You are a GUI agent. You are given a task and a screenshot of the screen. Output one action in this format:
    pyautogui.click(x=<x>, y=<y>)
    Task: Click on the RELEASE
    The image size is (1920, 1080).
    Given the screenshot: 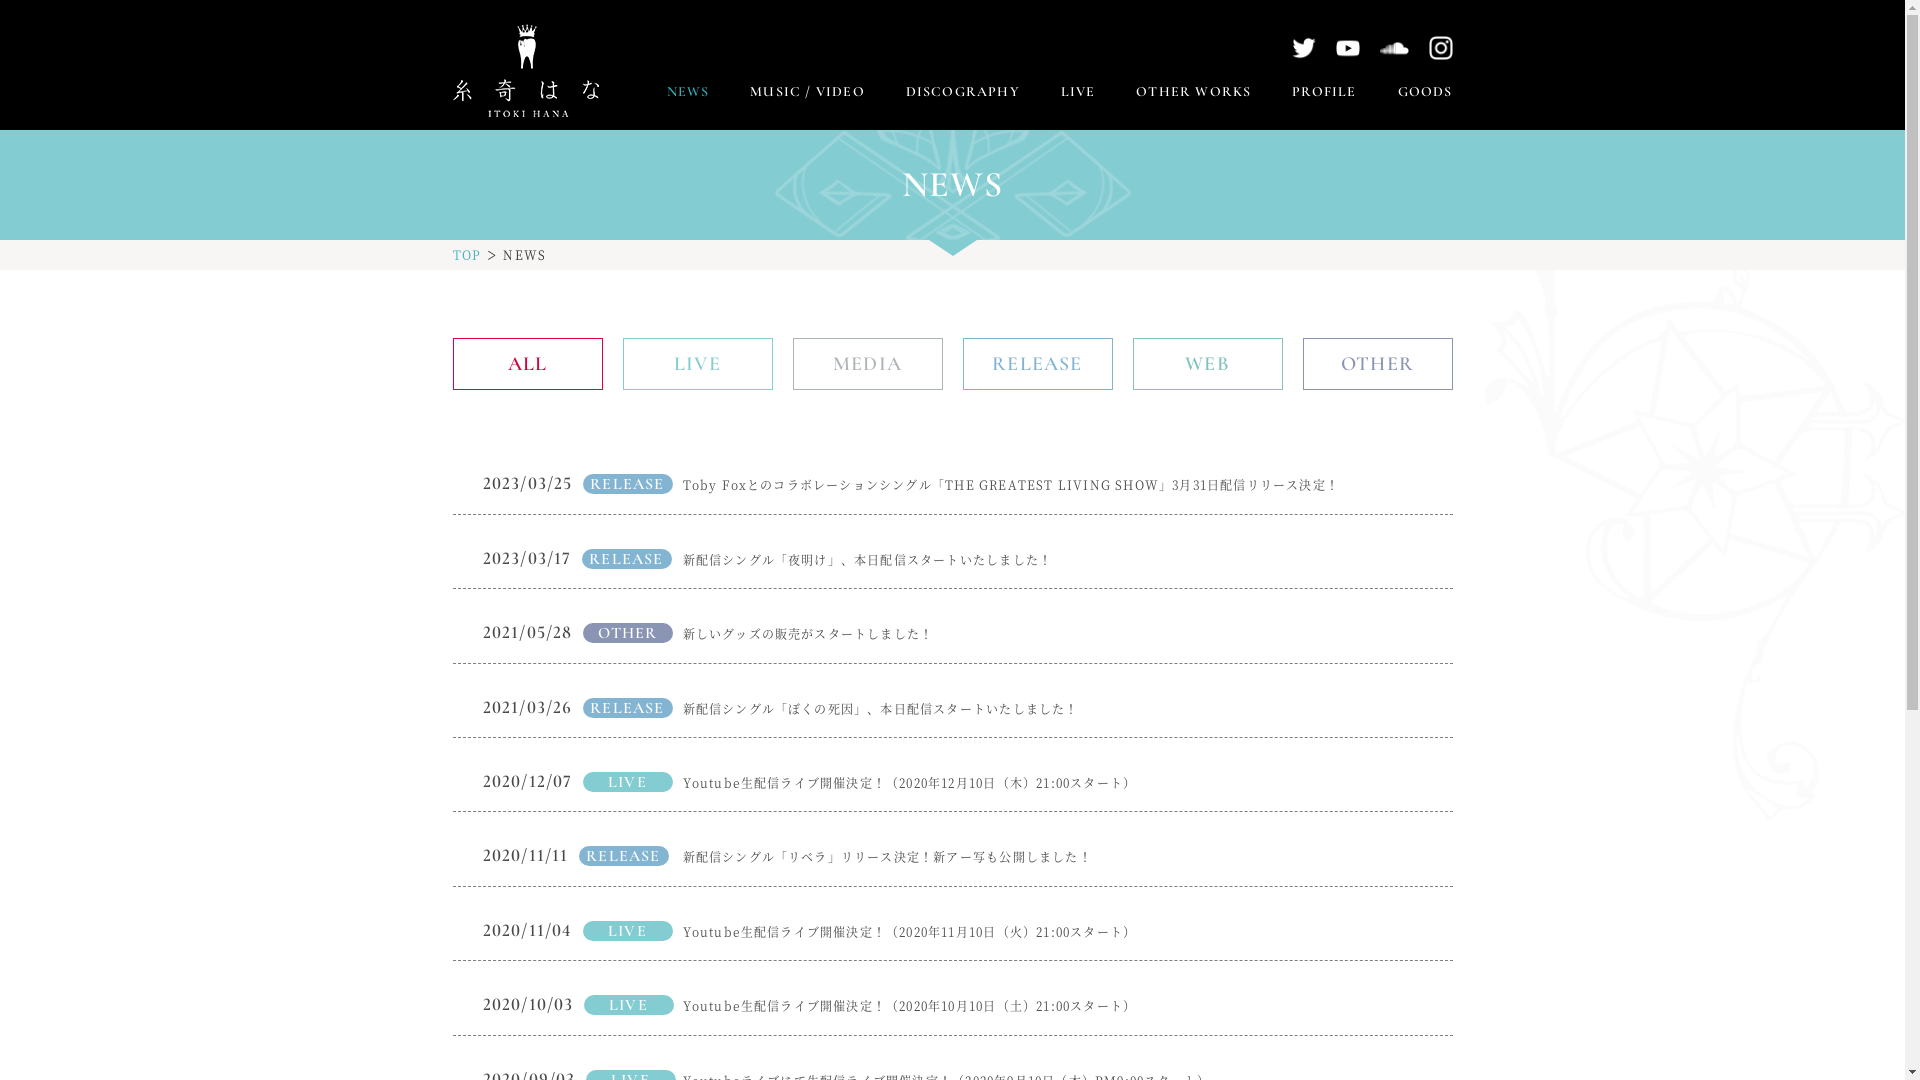 What is the action you would take?
    pyautogui.click(x=1037, y=364)
    